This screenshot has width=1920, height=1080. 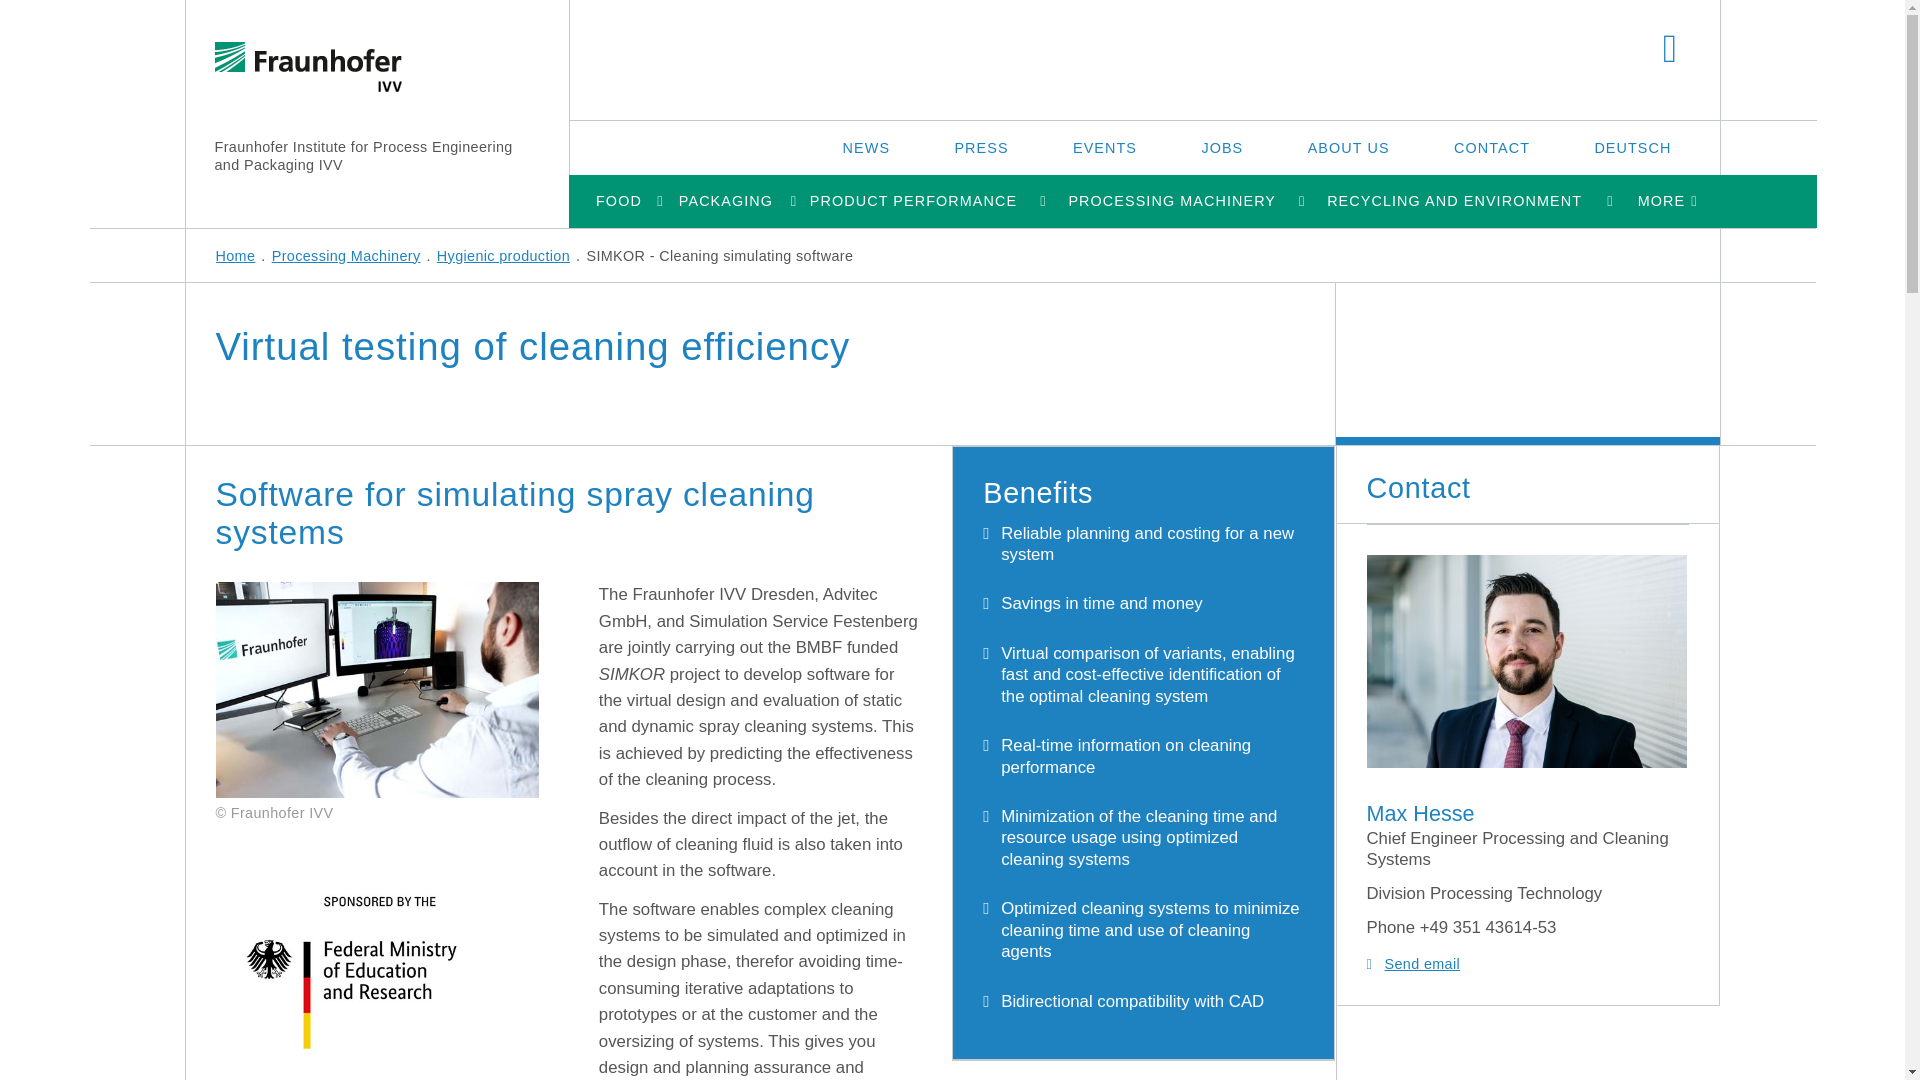 I want to click on SIMKOR Simulationssoftware, so click(x=362, y=690).